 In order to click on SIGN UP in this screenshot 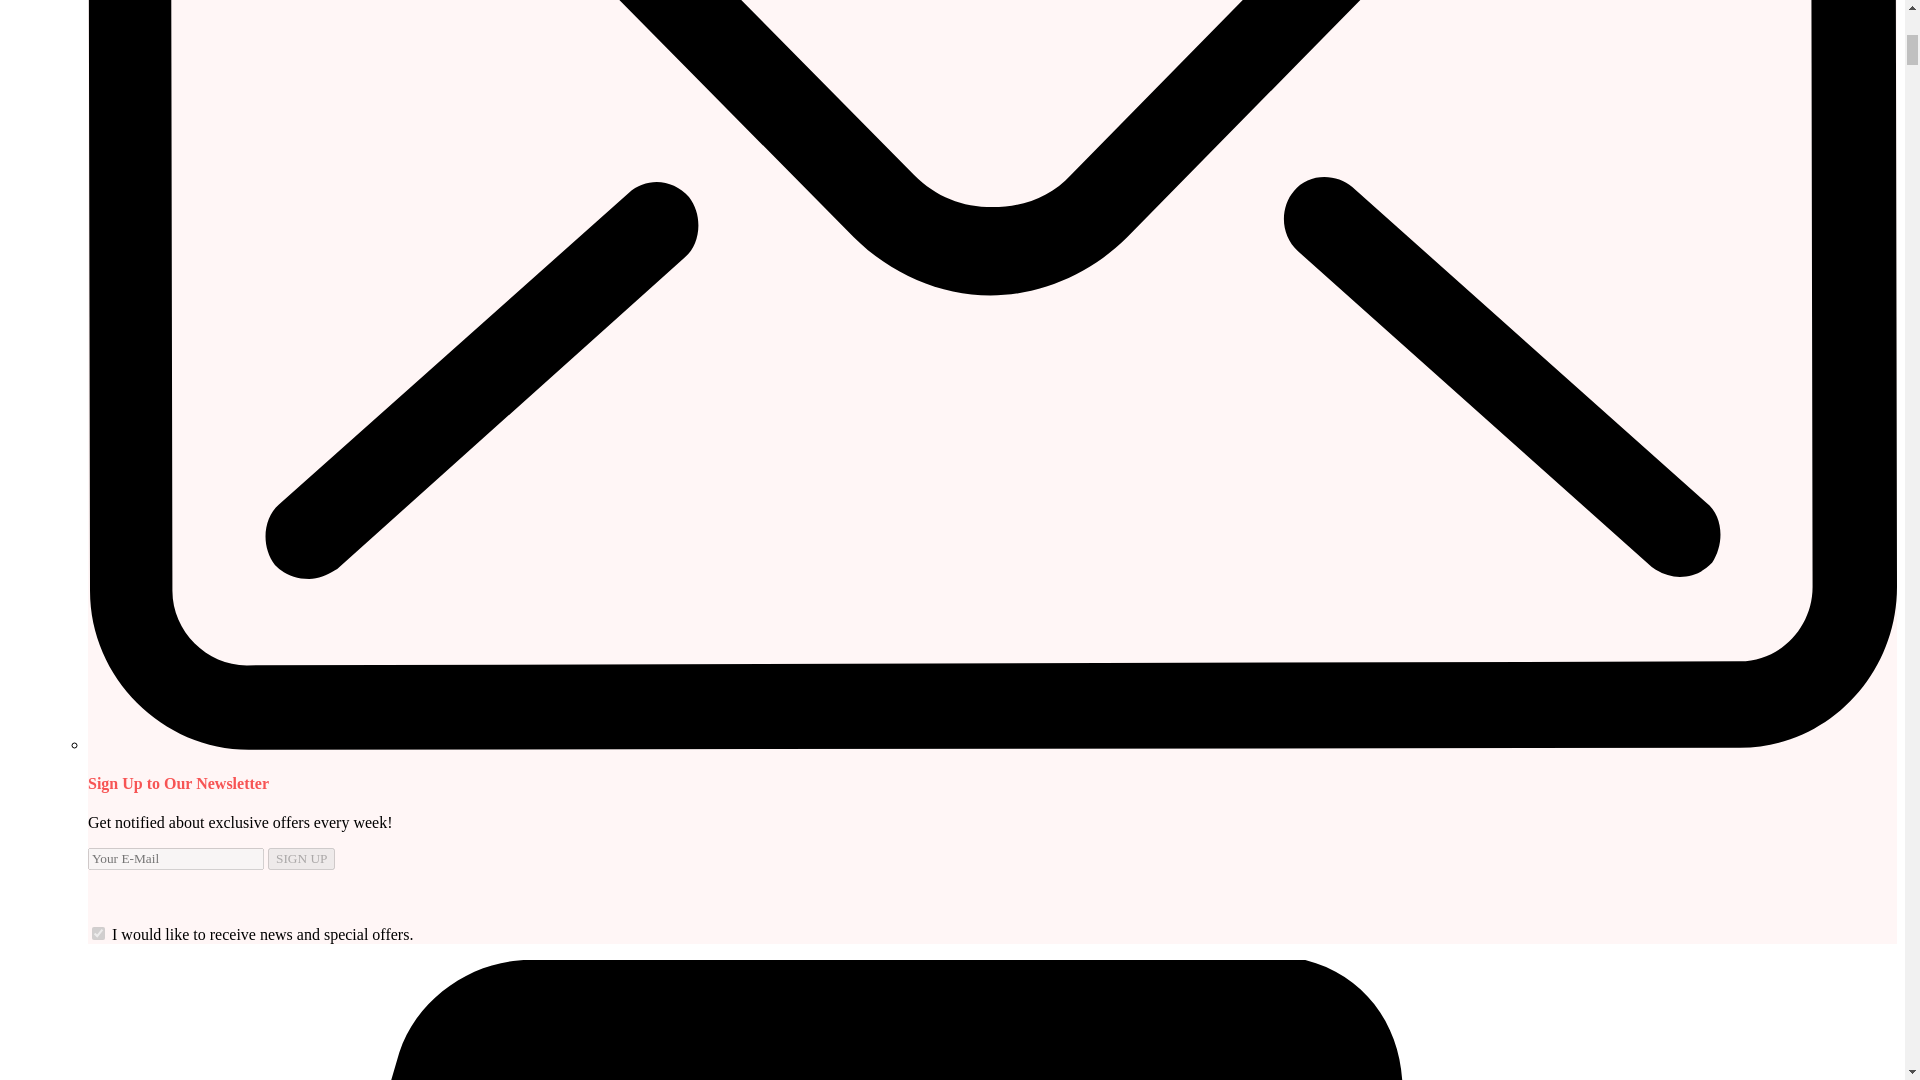, I will do `click(301, 858)`.